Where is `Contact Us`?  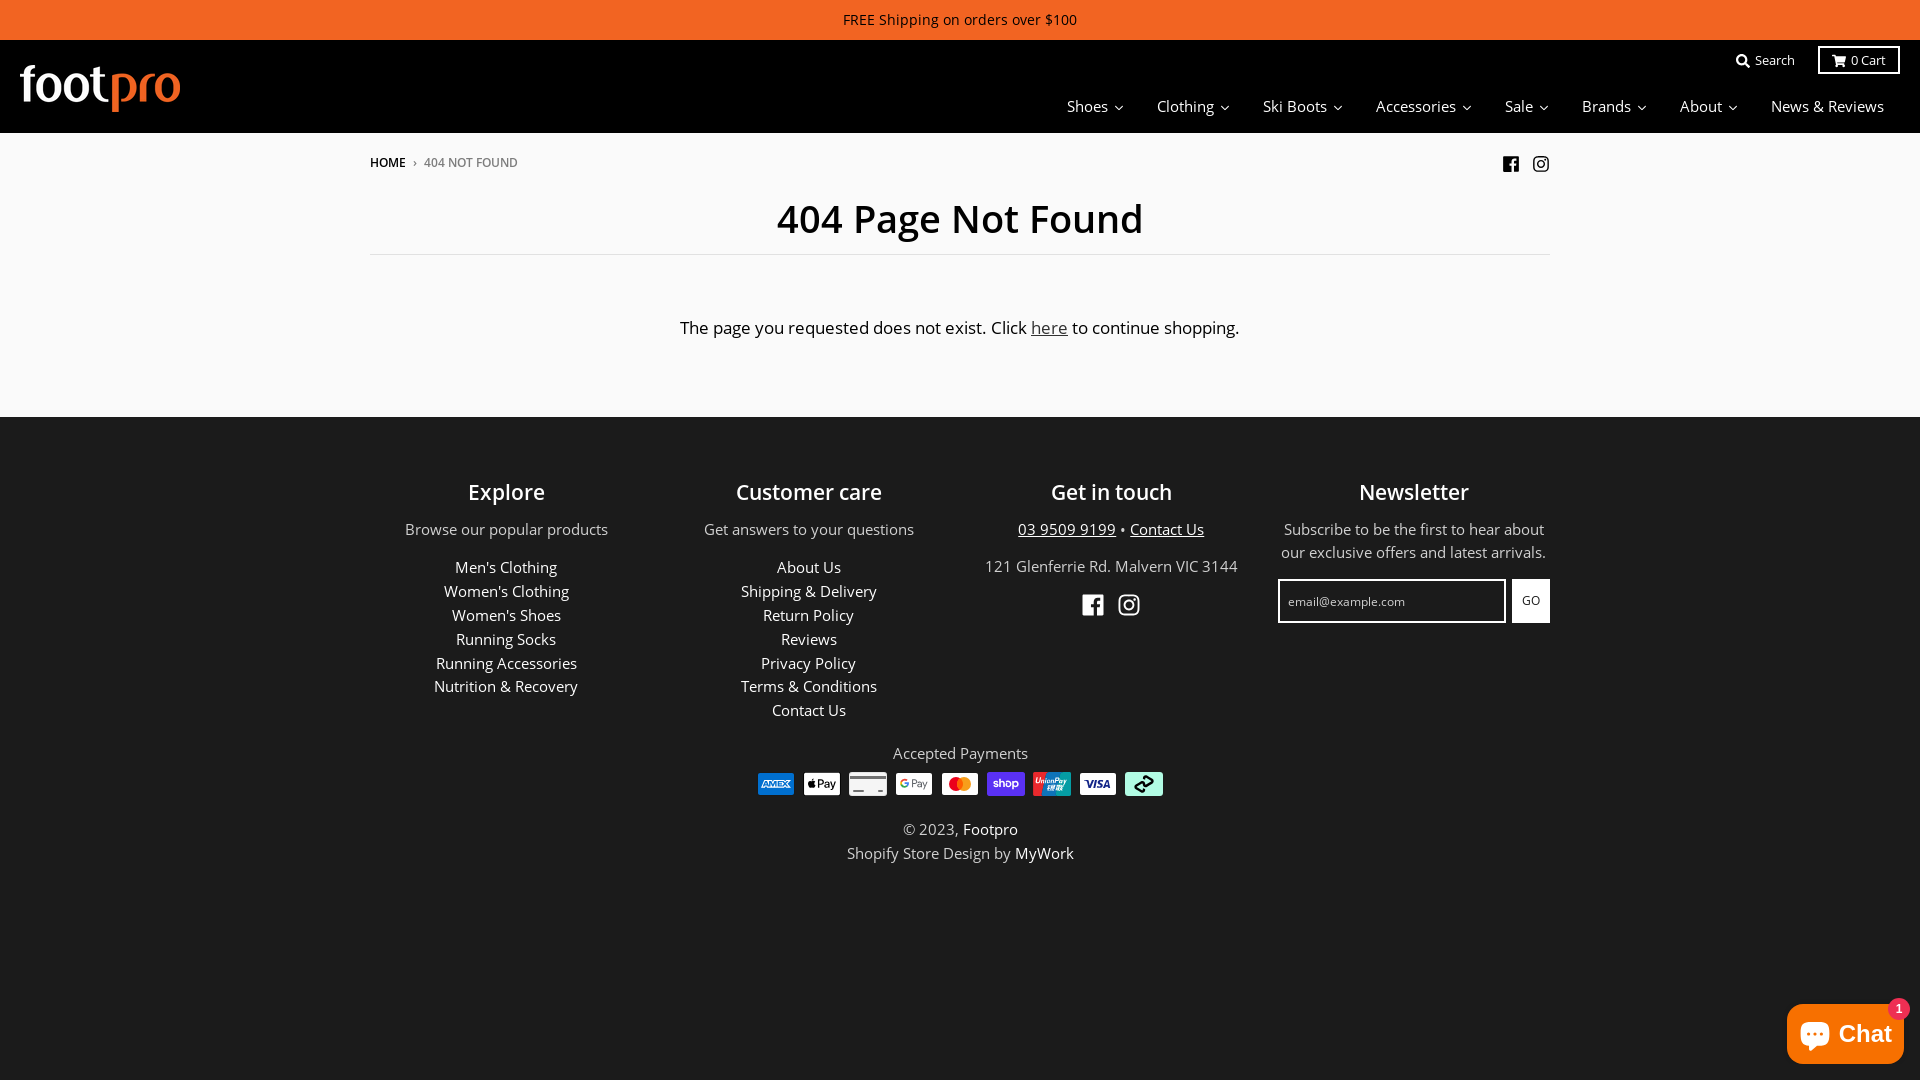
Contact Us is located at coordinates (1167, 529).